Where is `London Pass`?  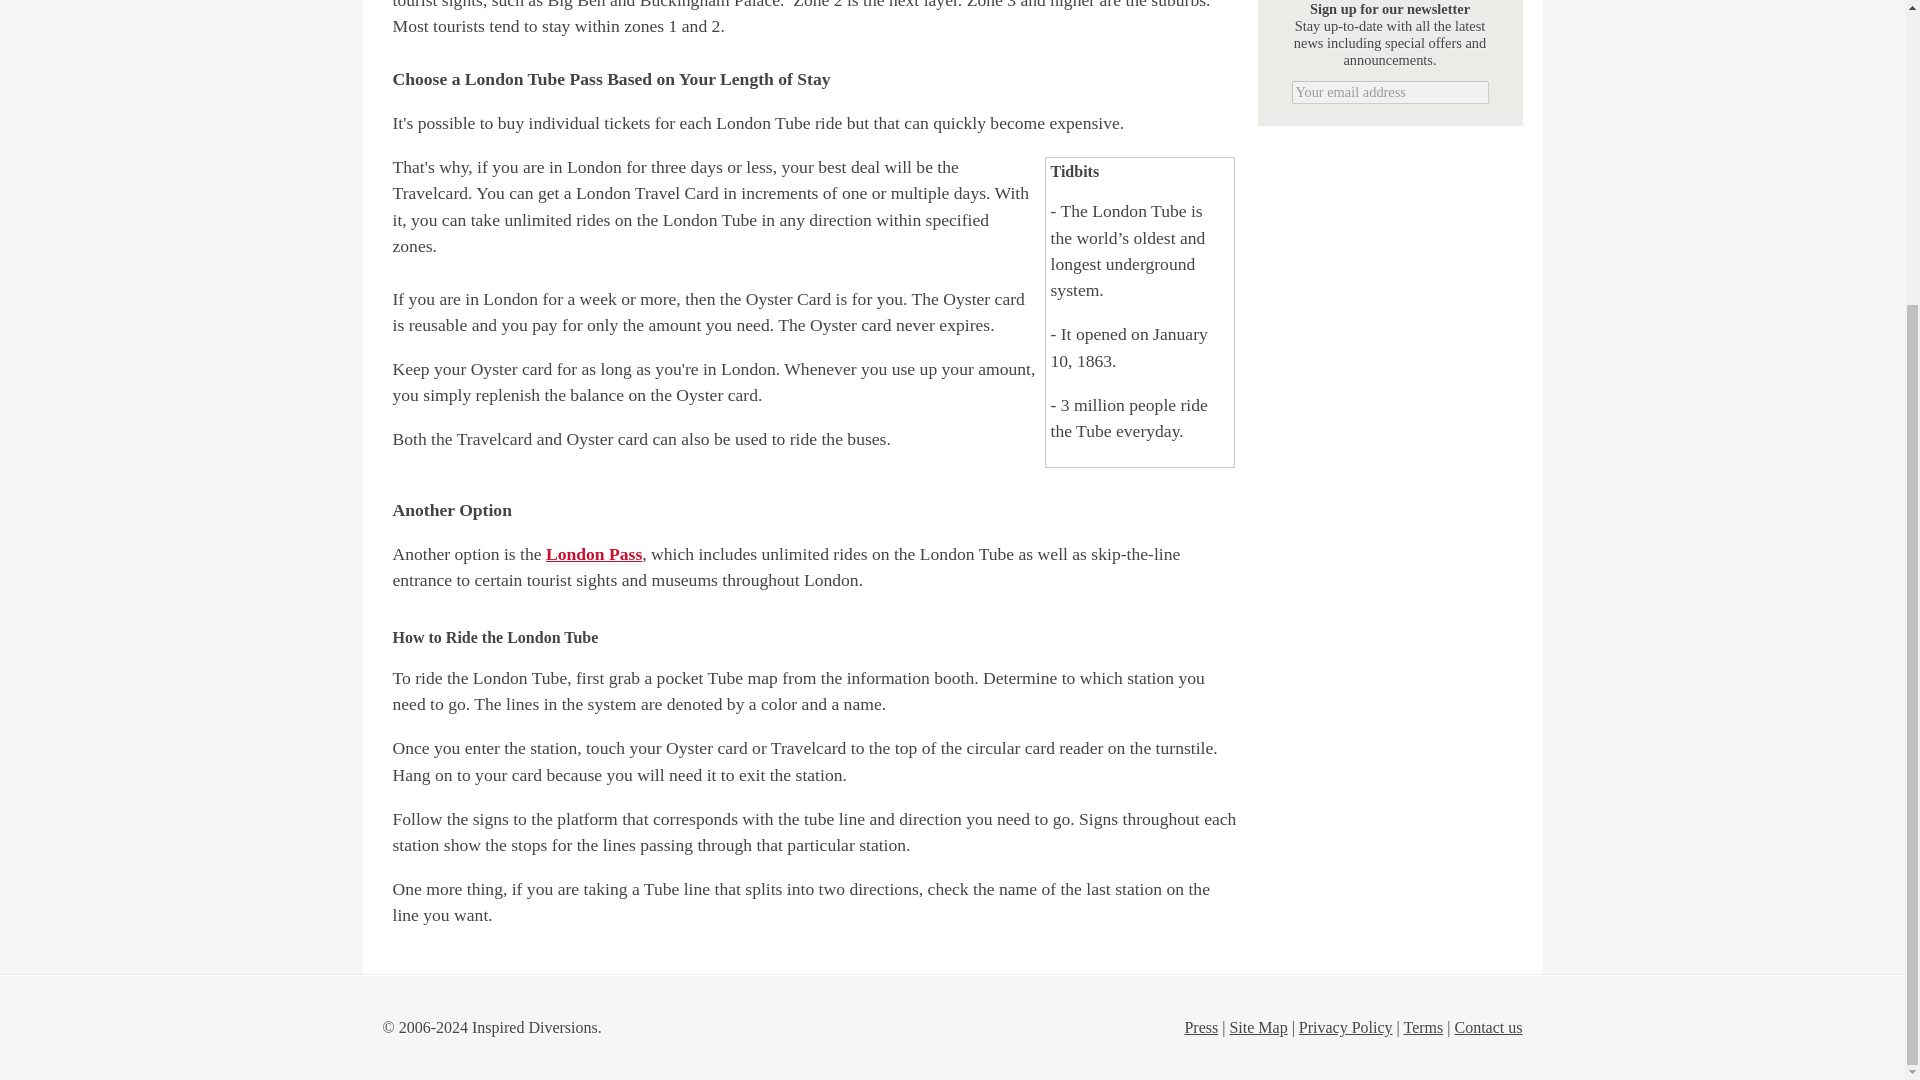 London Pass is located at coordinates (593, 554).